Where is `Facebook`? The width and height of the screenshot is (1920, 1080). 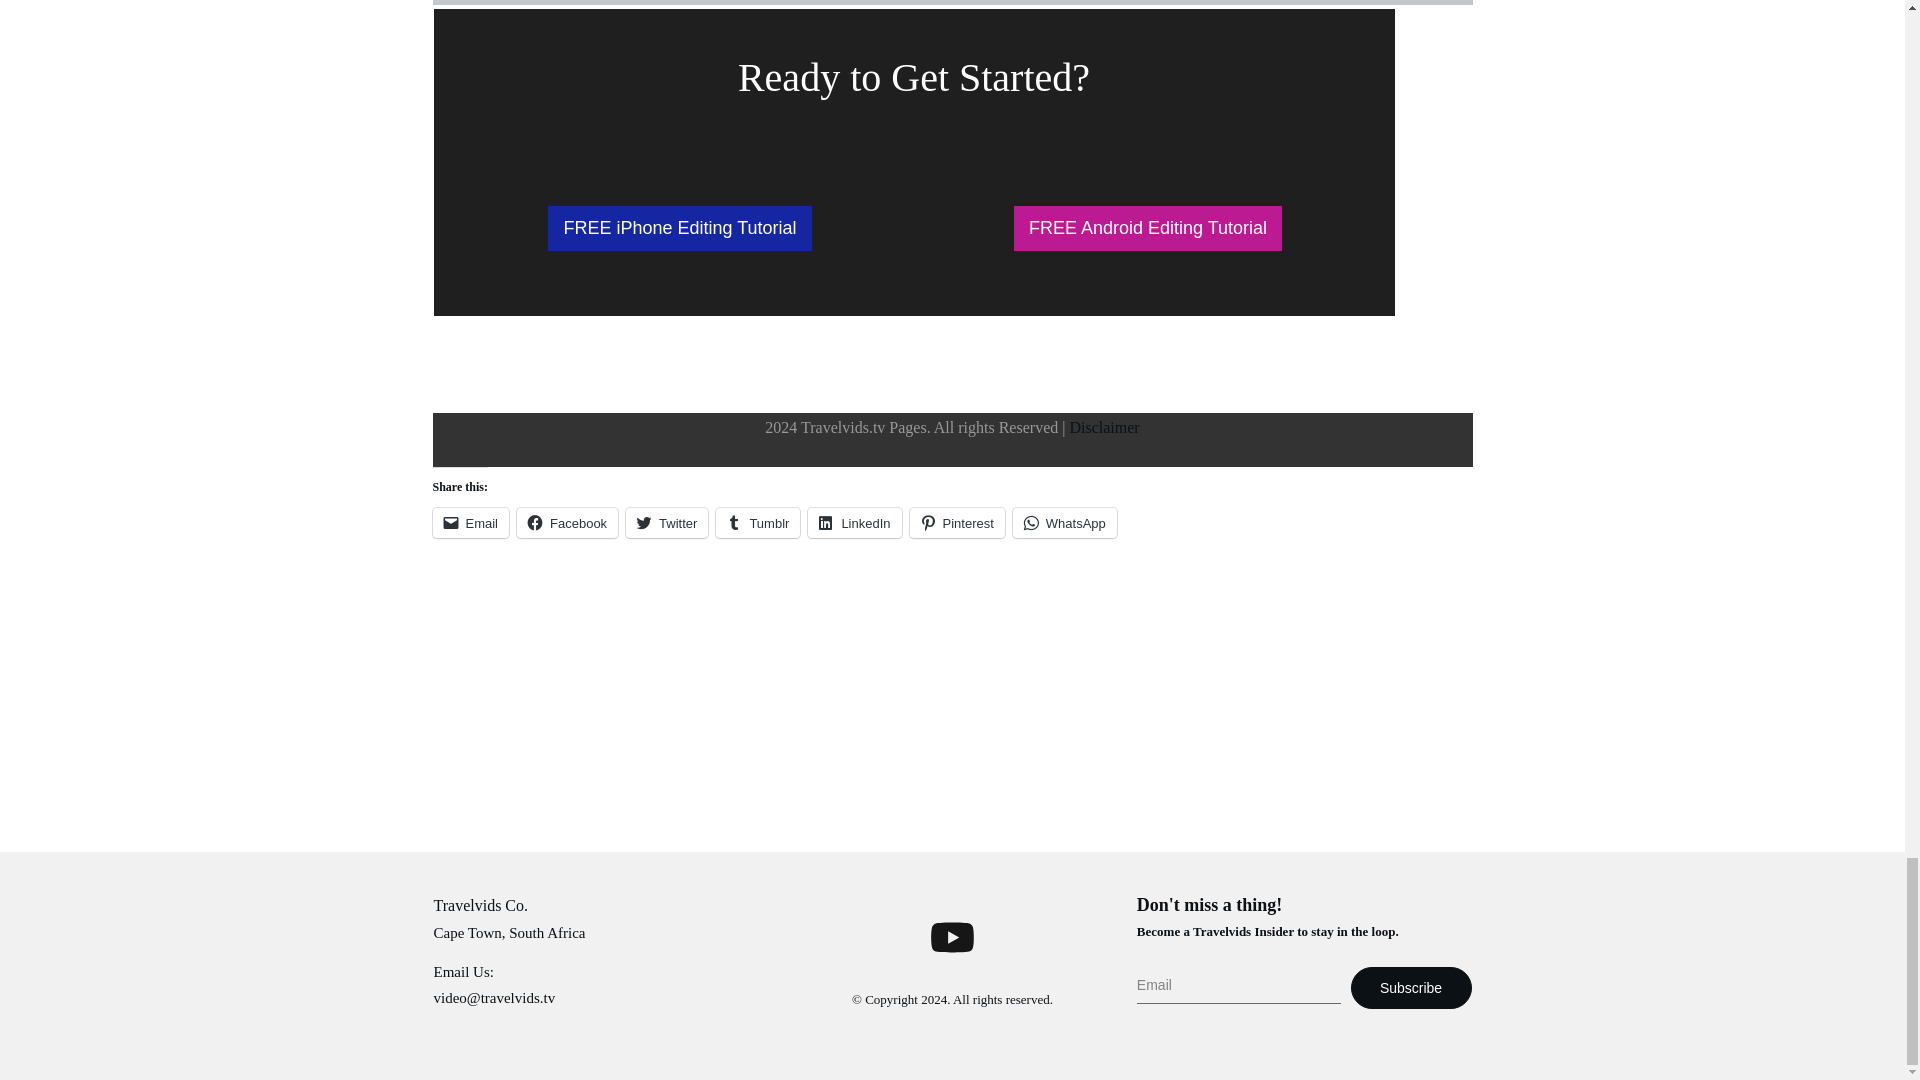
Facebook is located at coordinates (567, 522).